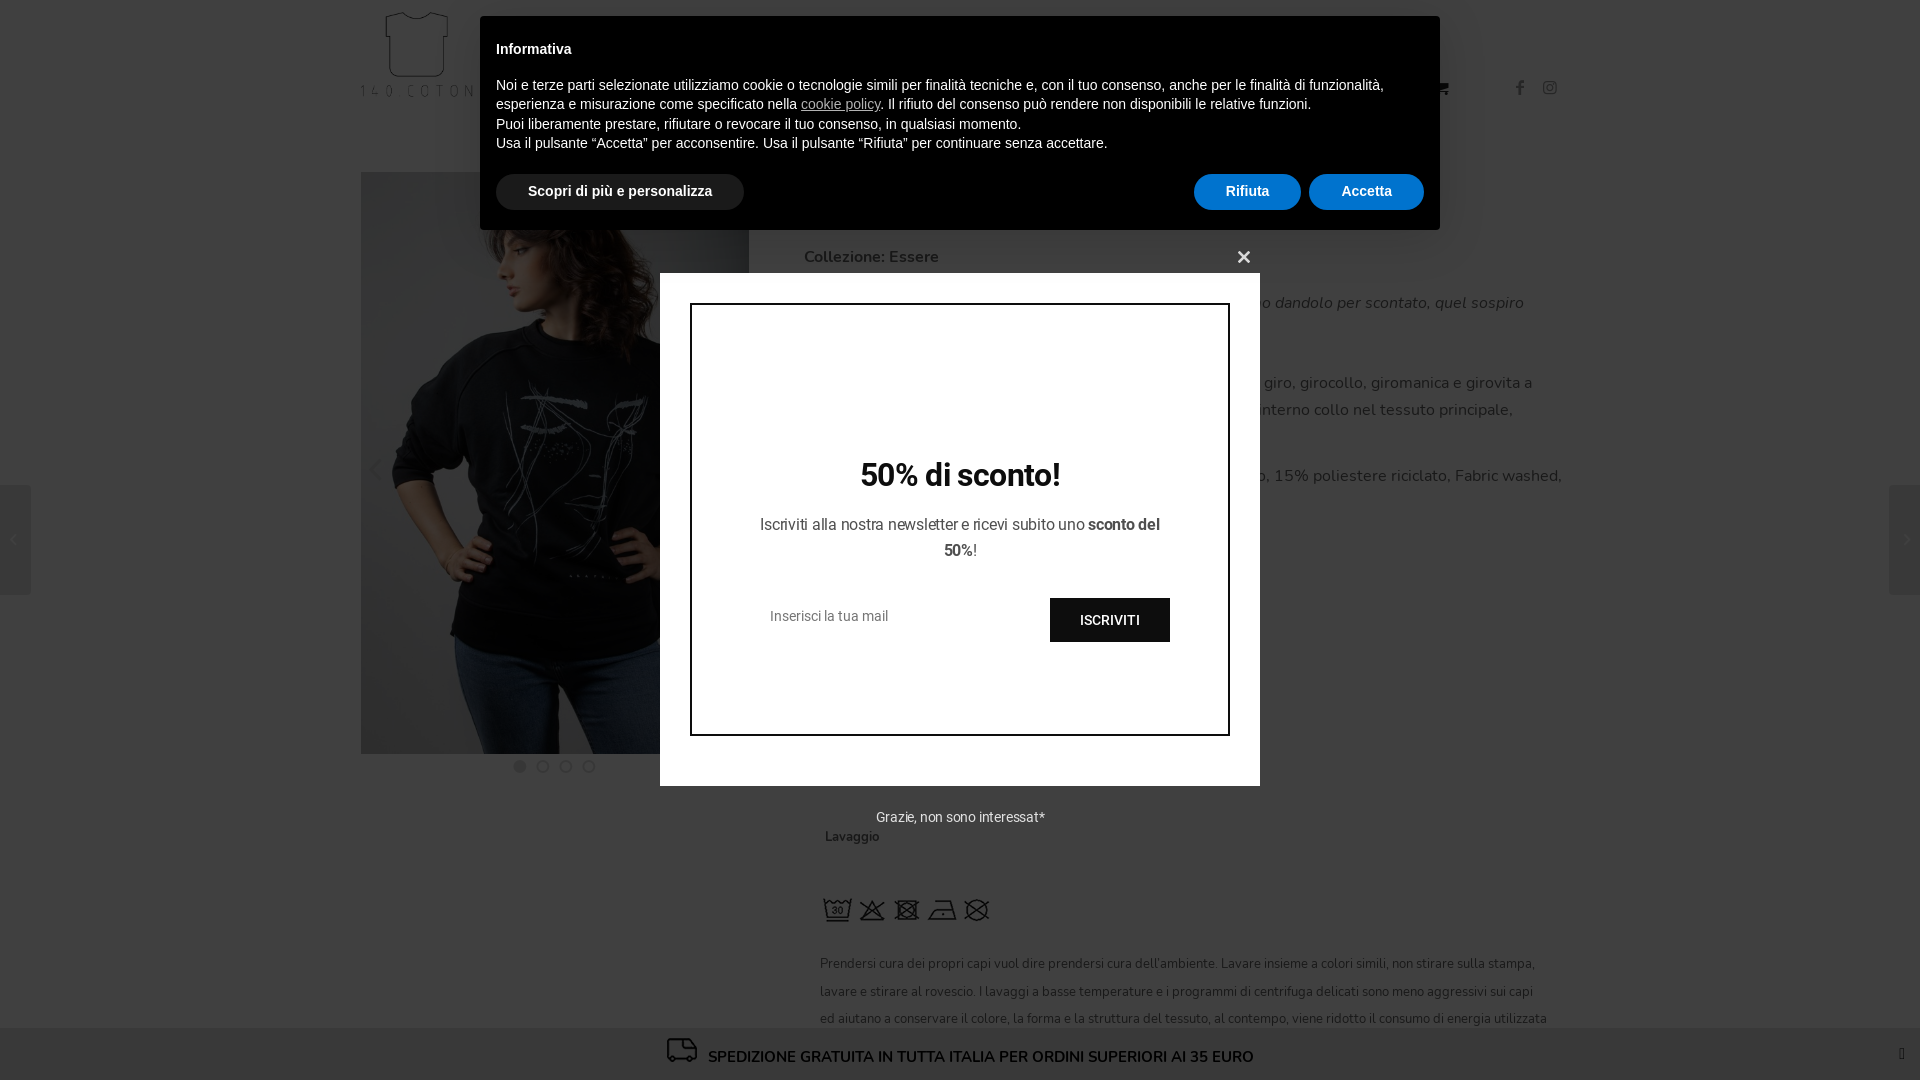  What do you see at coordinates (1550, 87) in the screenshot?
I see `Instagram` at bounding box center [1550, 87].